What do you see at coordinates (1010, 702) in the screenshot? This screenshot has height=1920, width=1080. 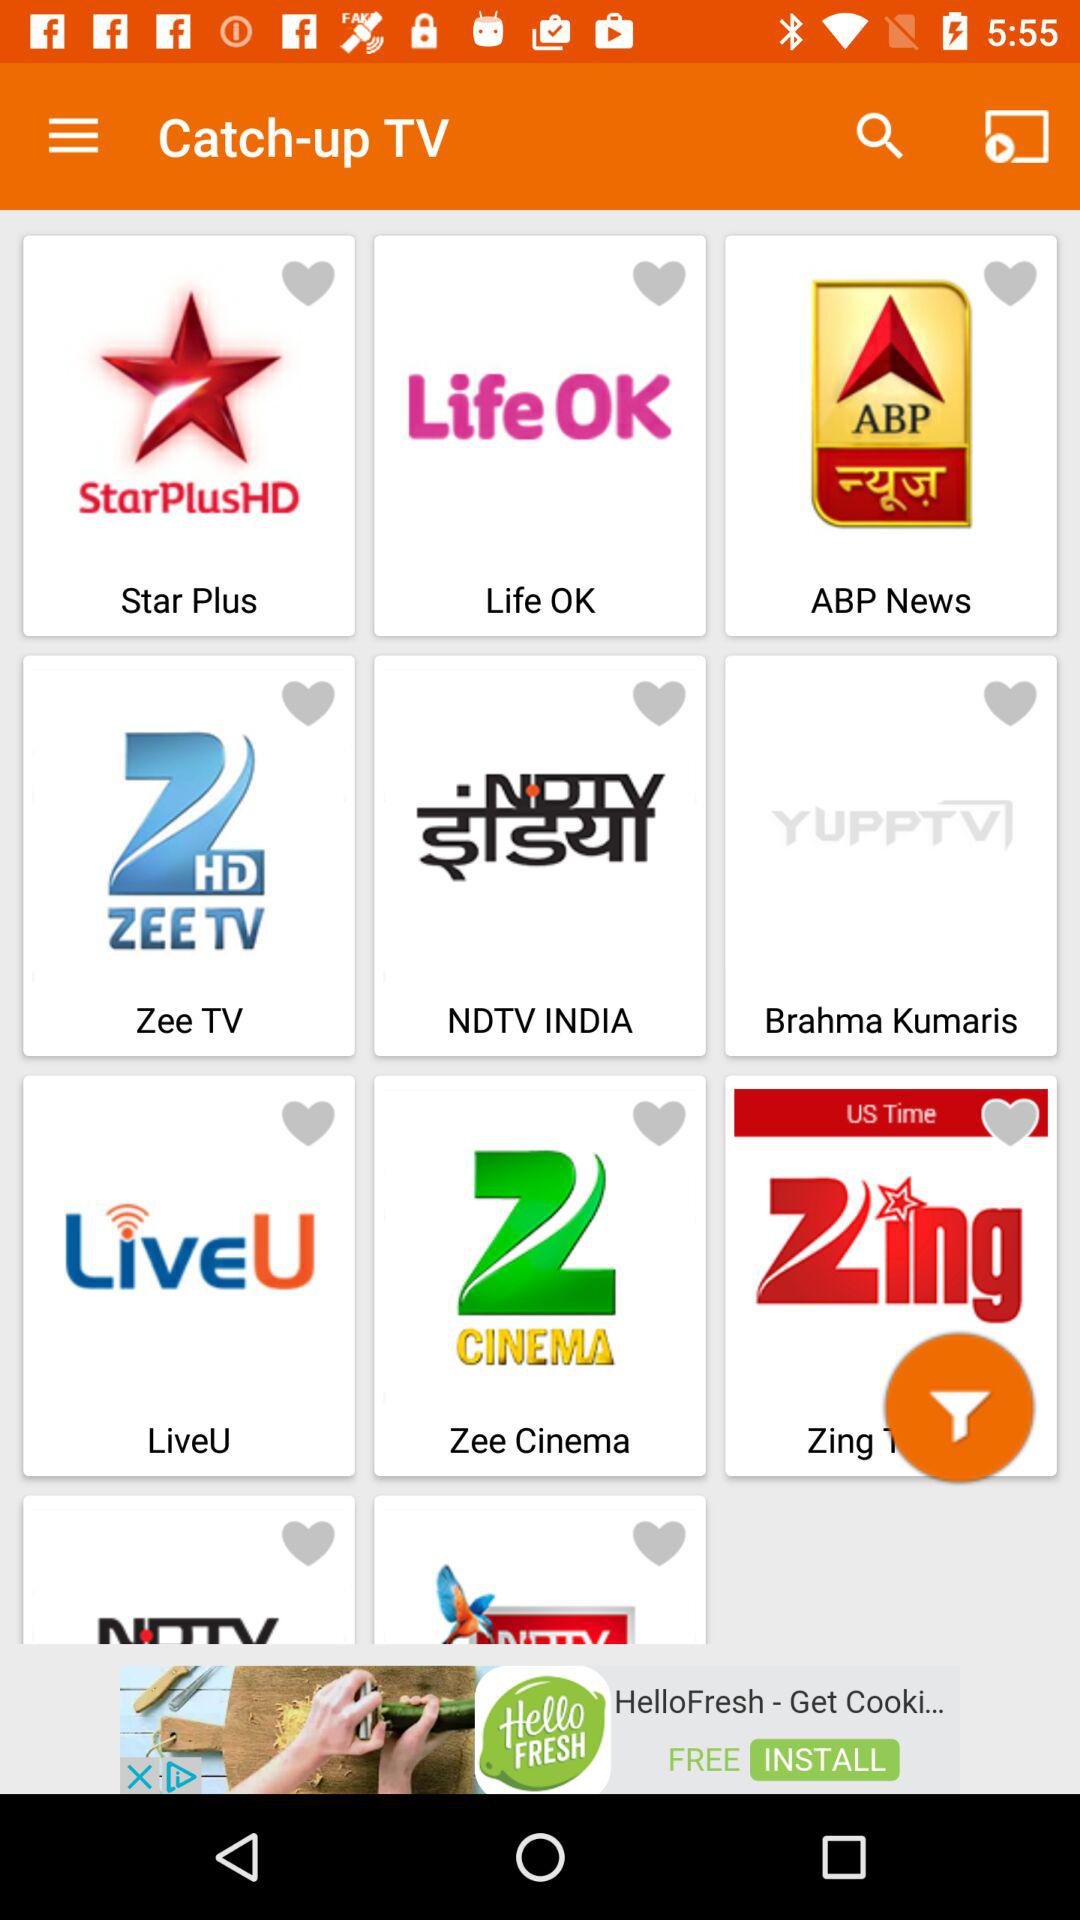 I see `add to favorites` at bounding box center [1010, 702].